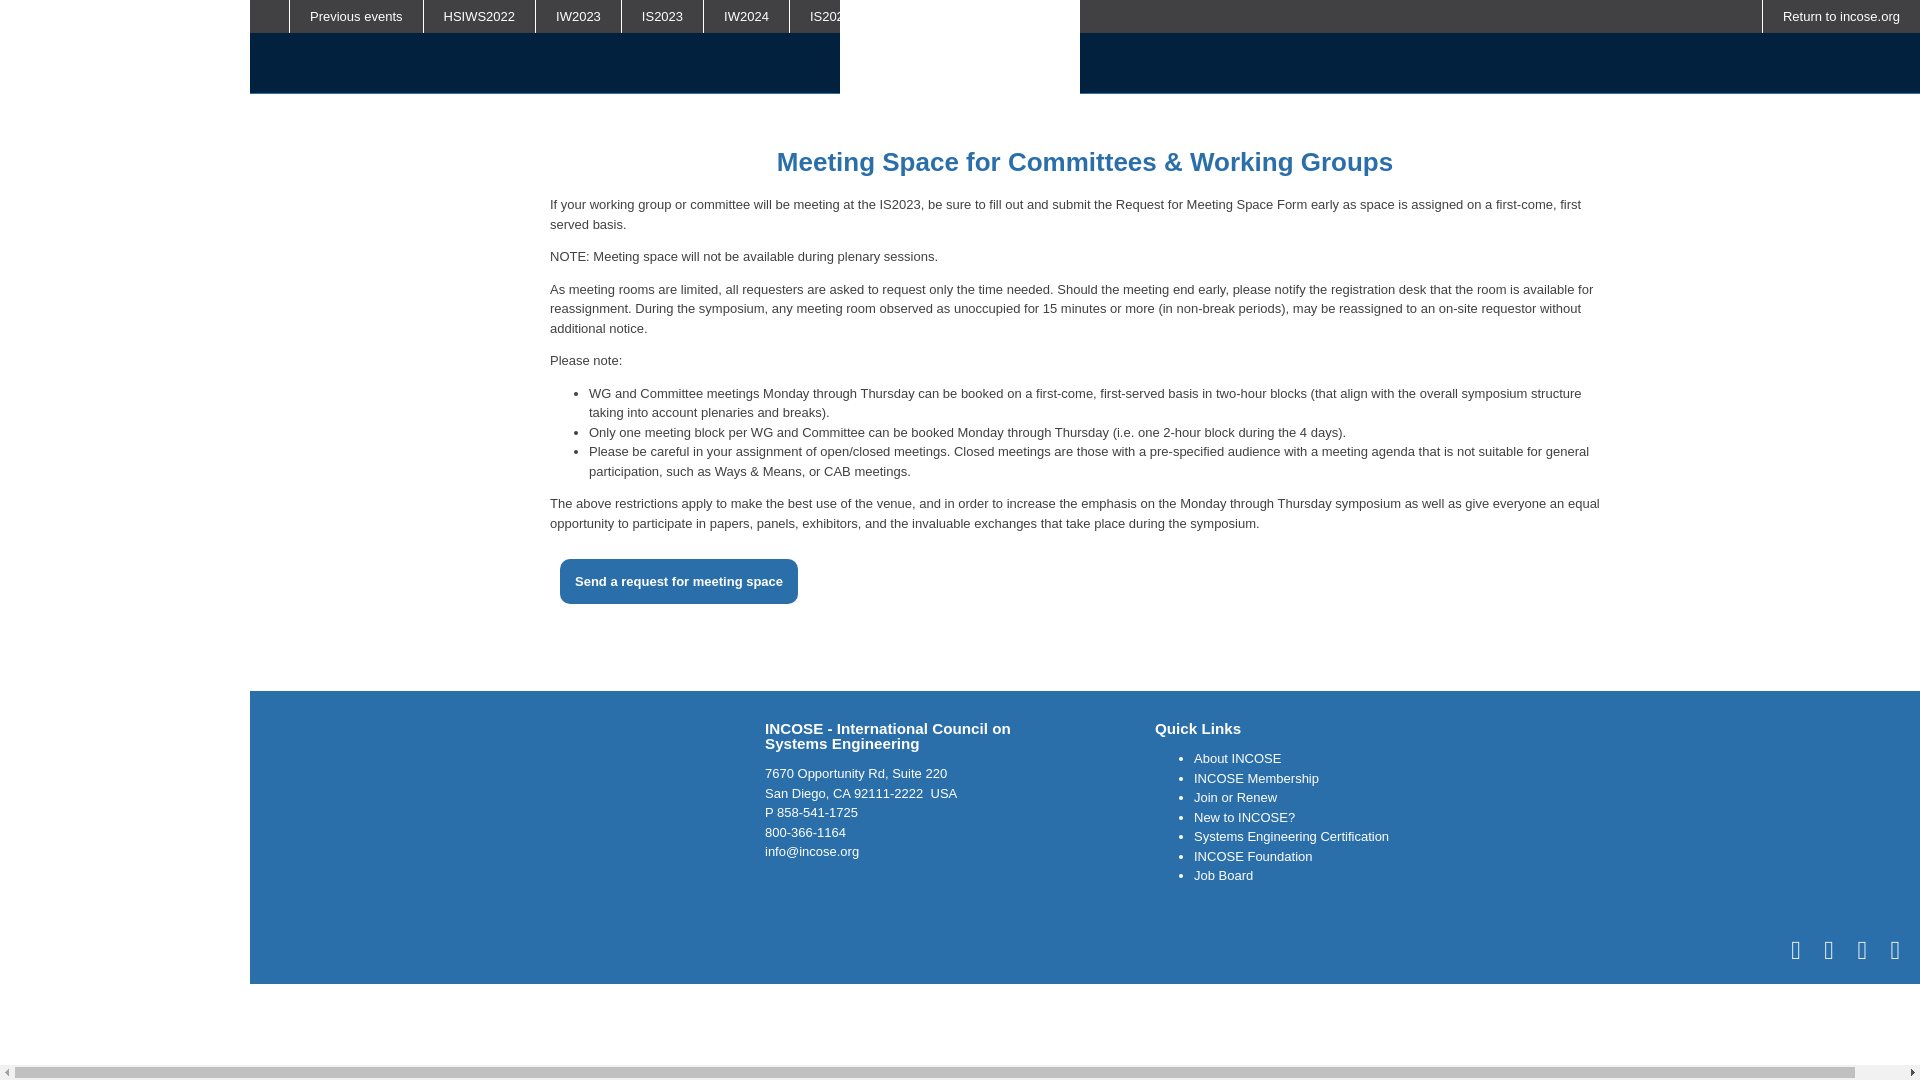 This screenshot has height=1080, width=1920. I want to click on IS2023, so click(662, 16).